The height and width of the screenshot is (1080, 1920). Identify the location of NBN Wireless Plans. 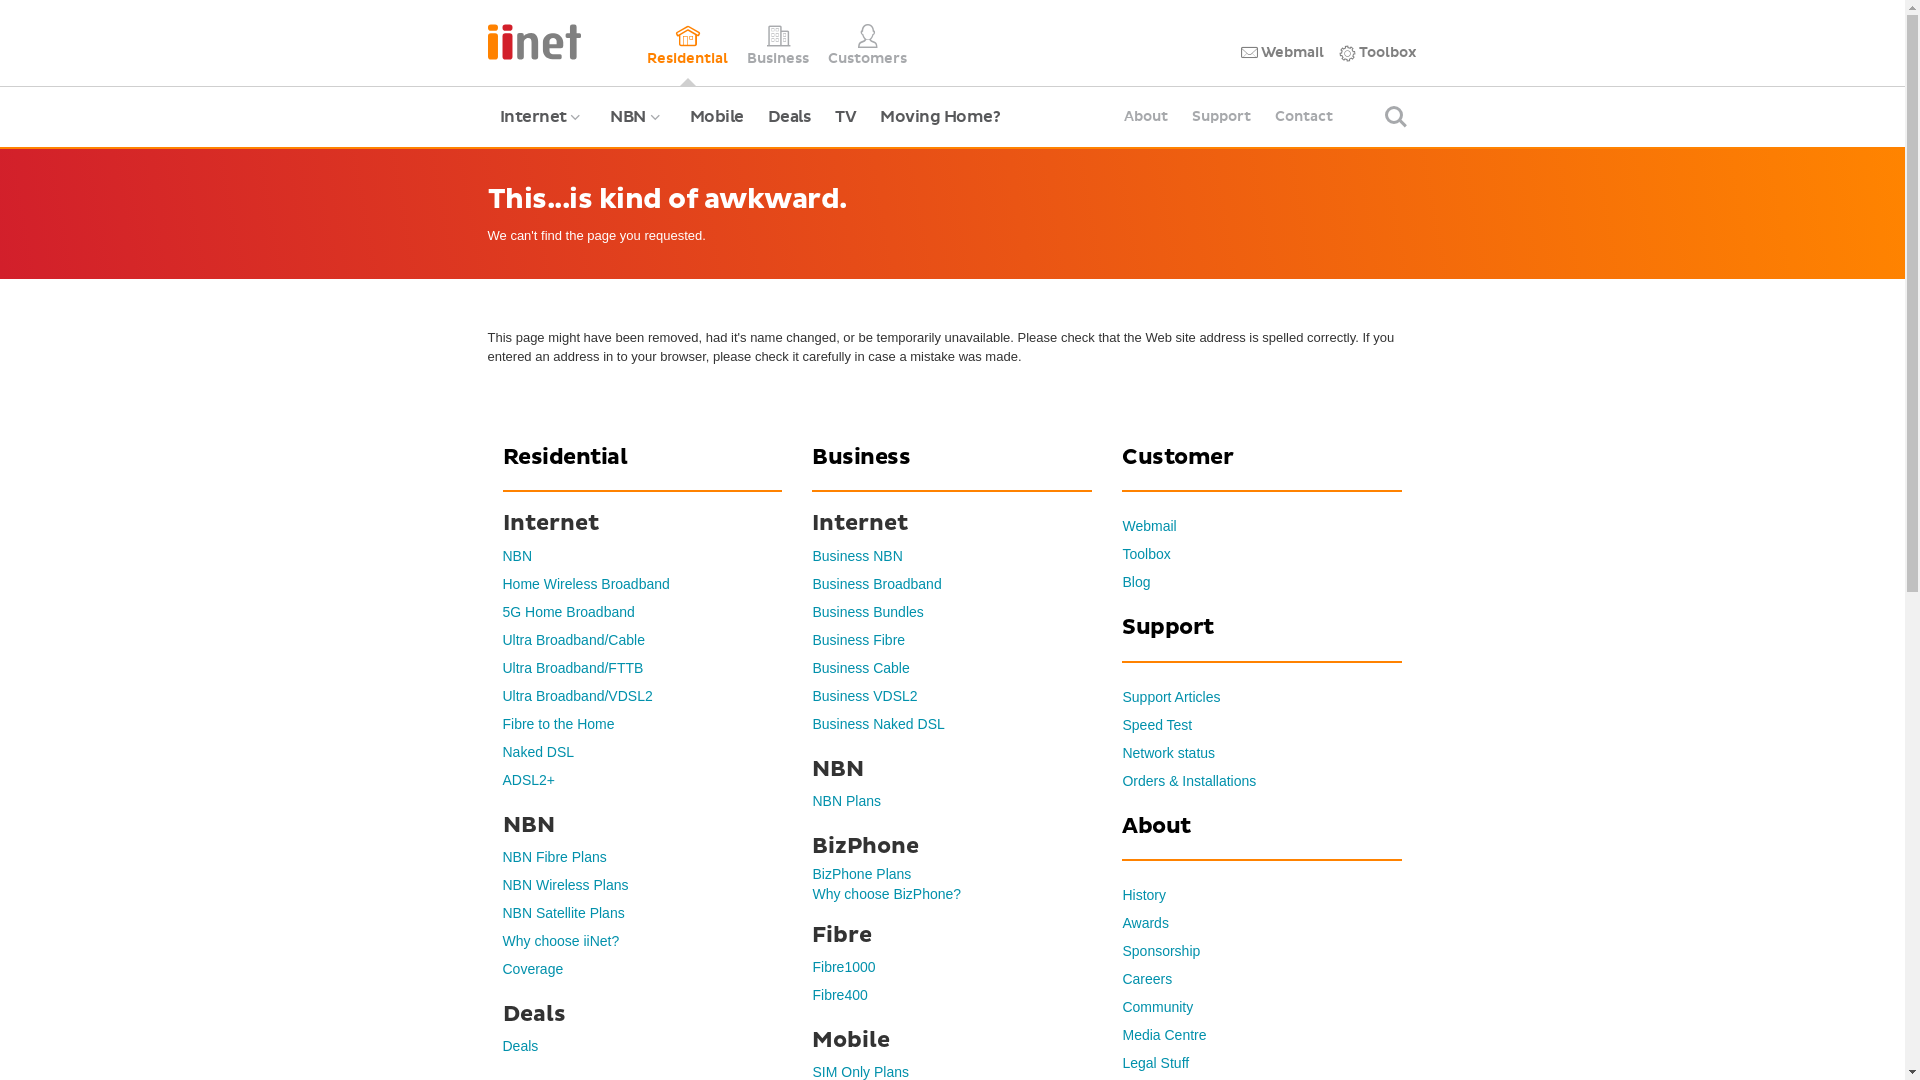
(565, 885).